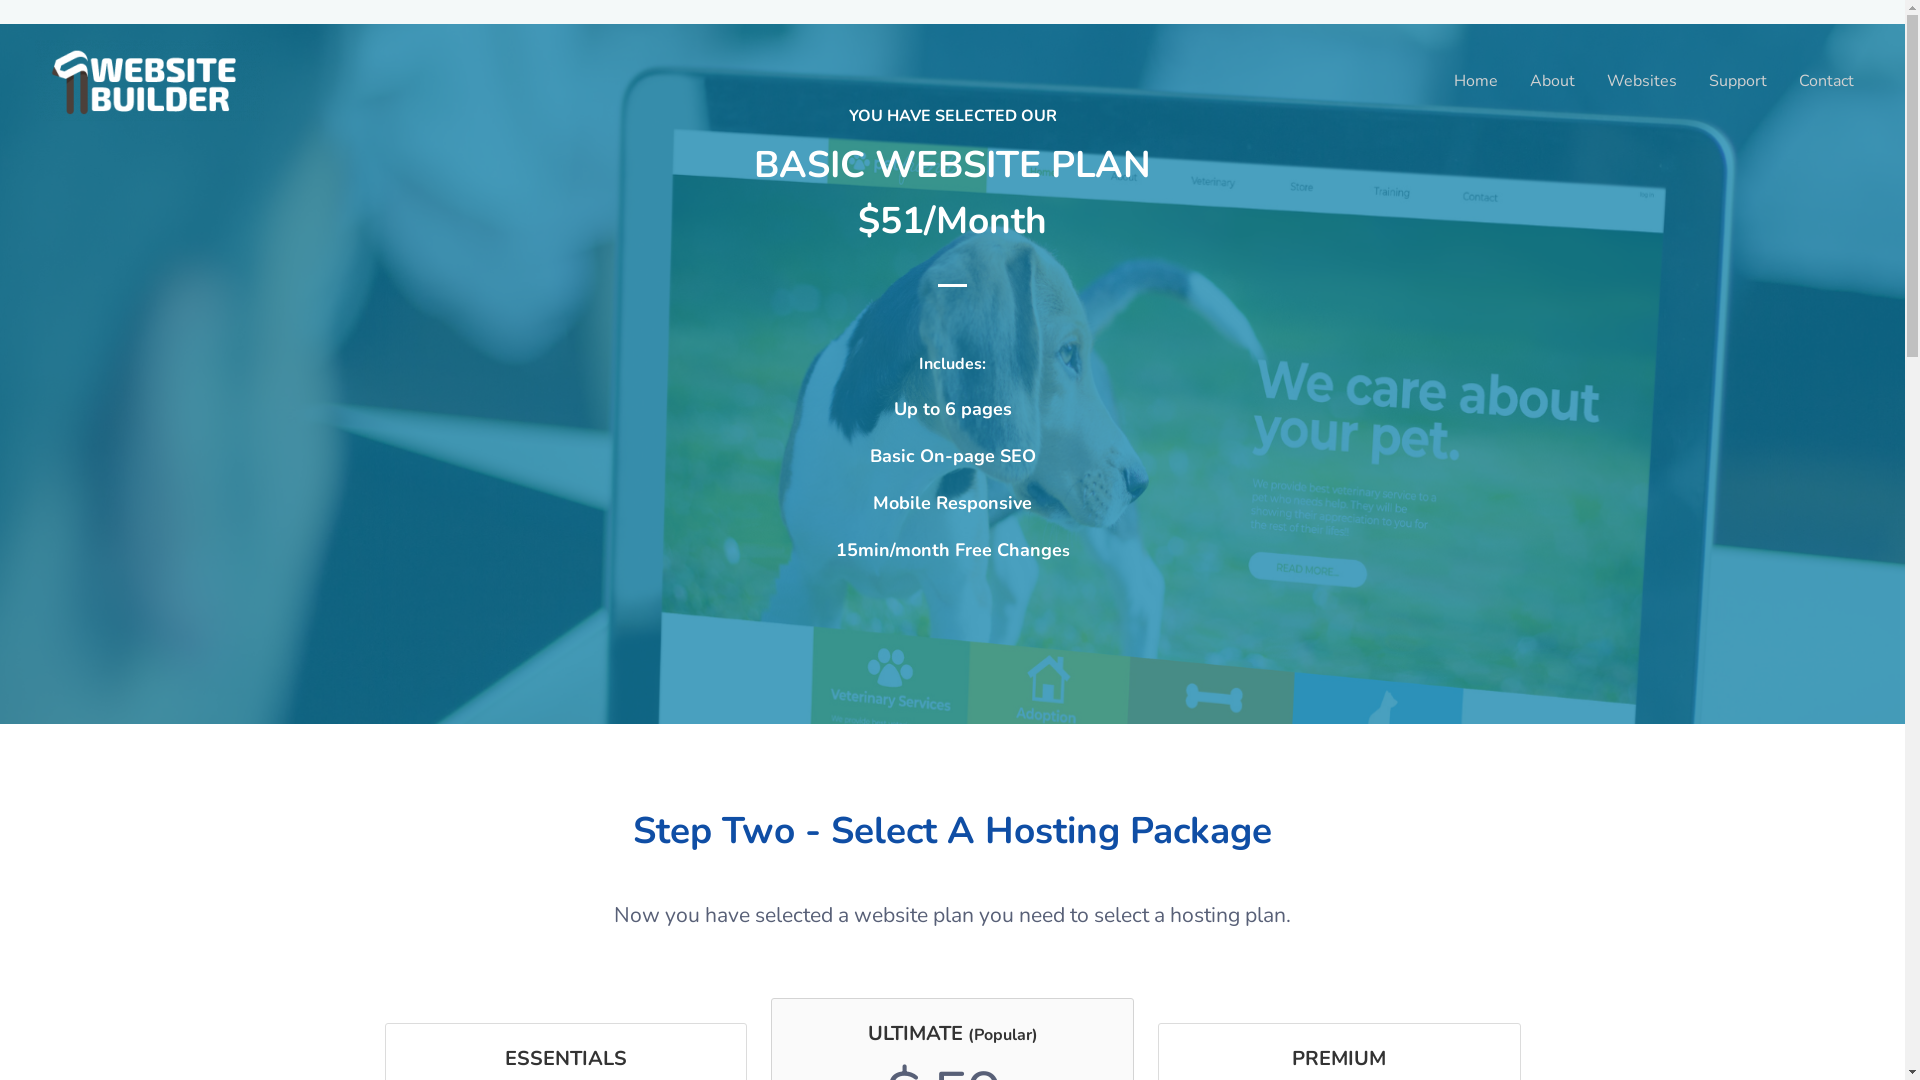 This screenshot has height=1080, width=1920. I want to click on About, so click(1552, 80).